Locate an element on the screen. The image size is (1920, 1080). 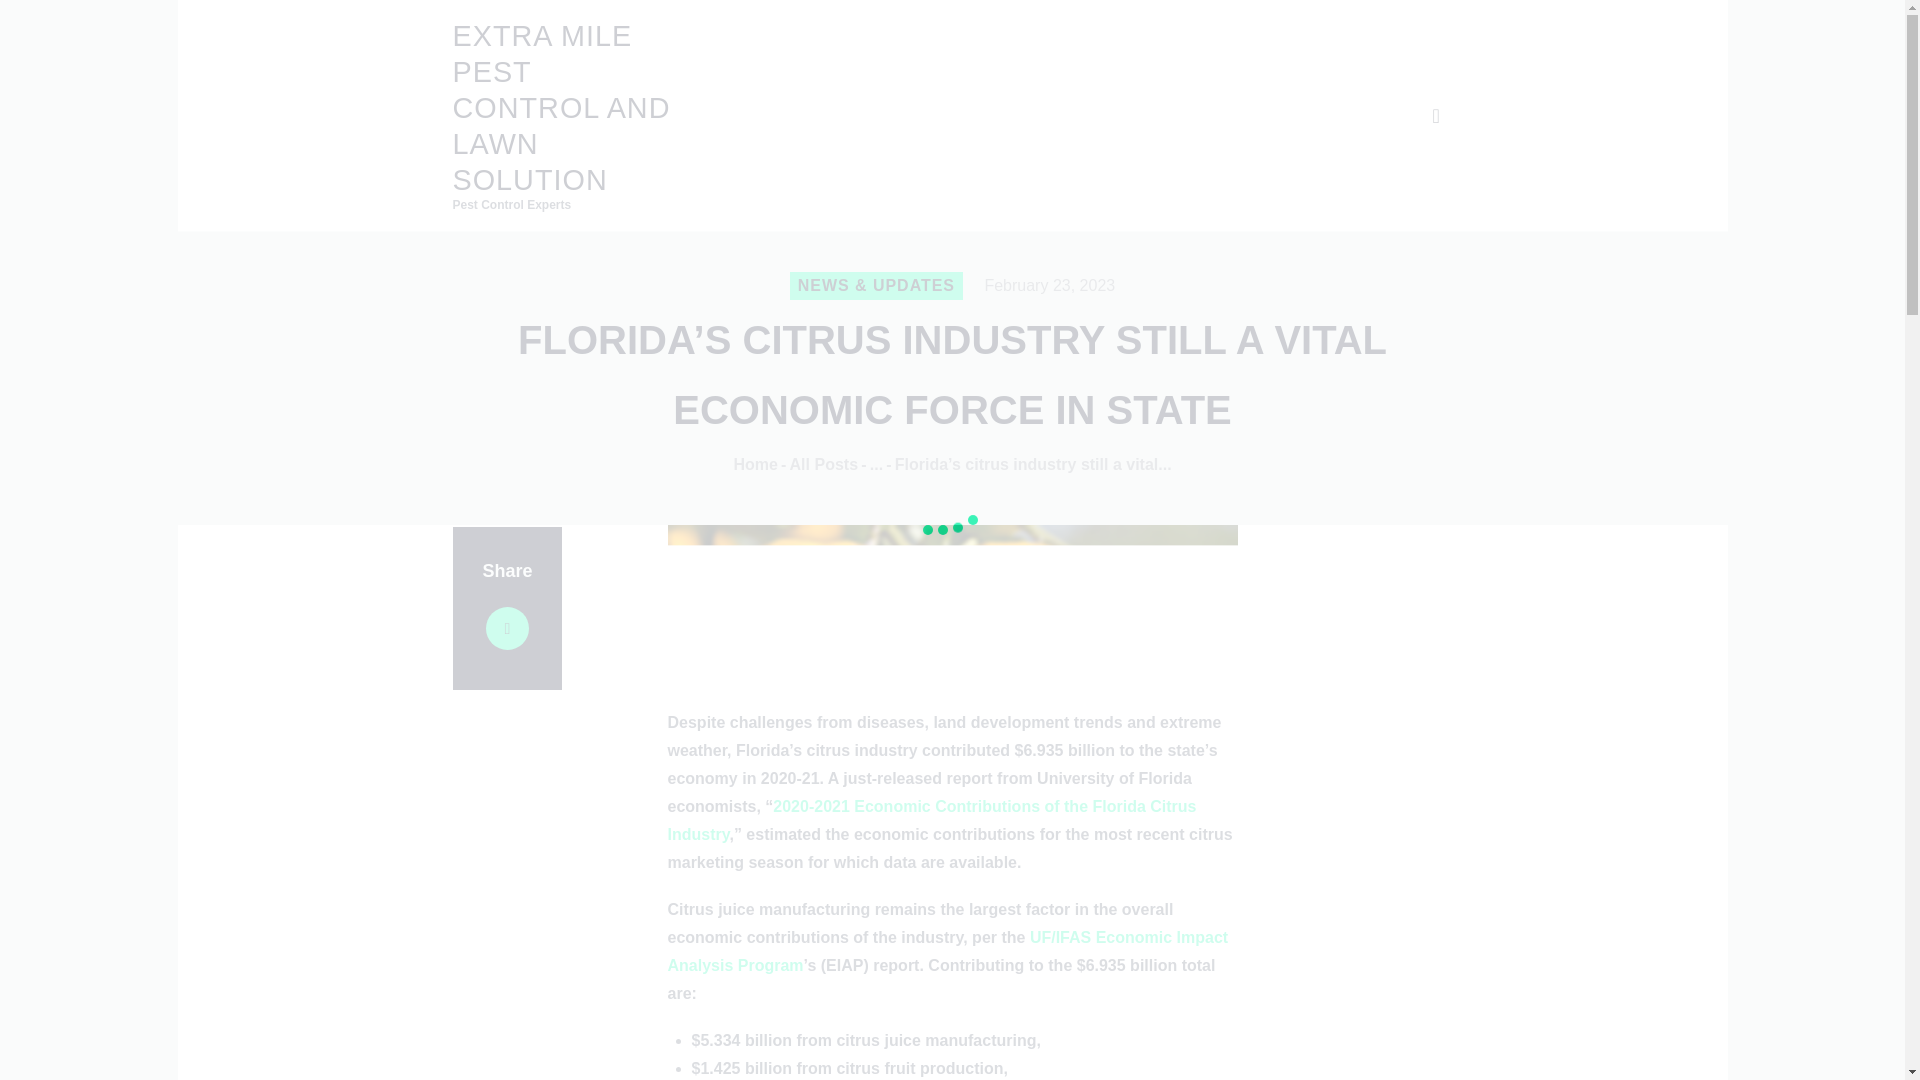
All Posts is located at coordinates (824, 464).